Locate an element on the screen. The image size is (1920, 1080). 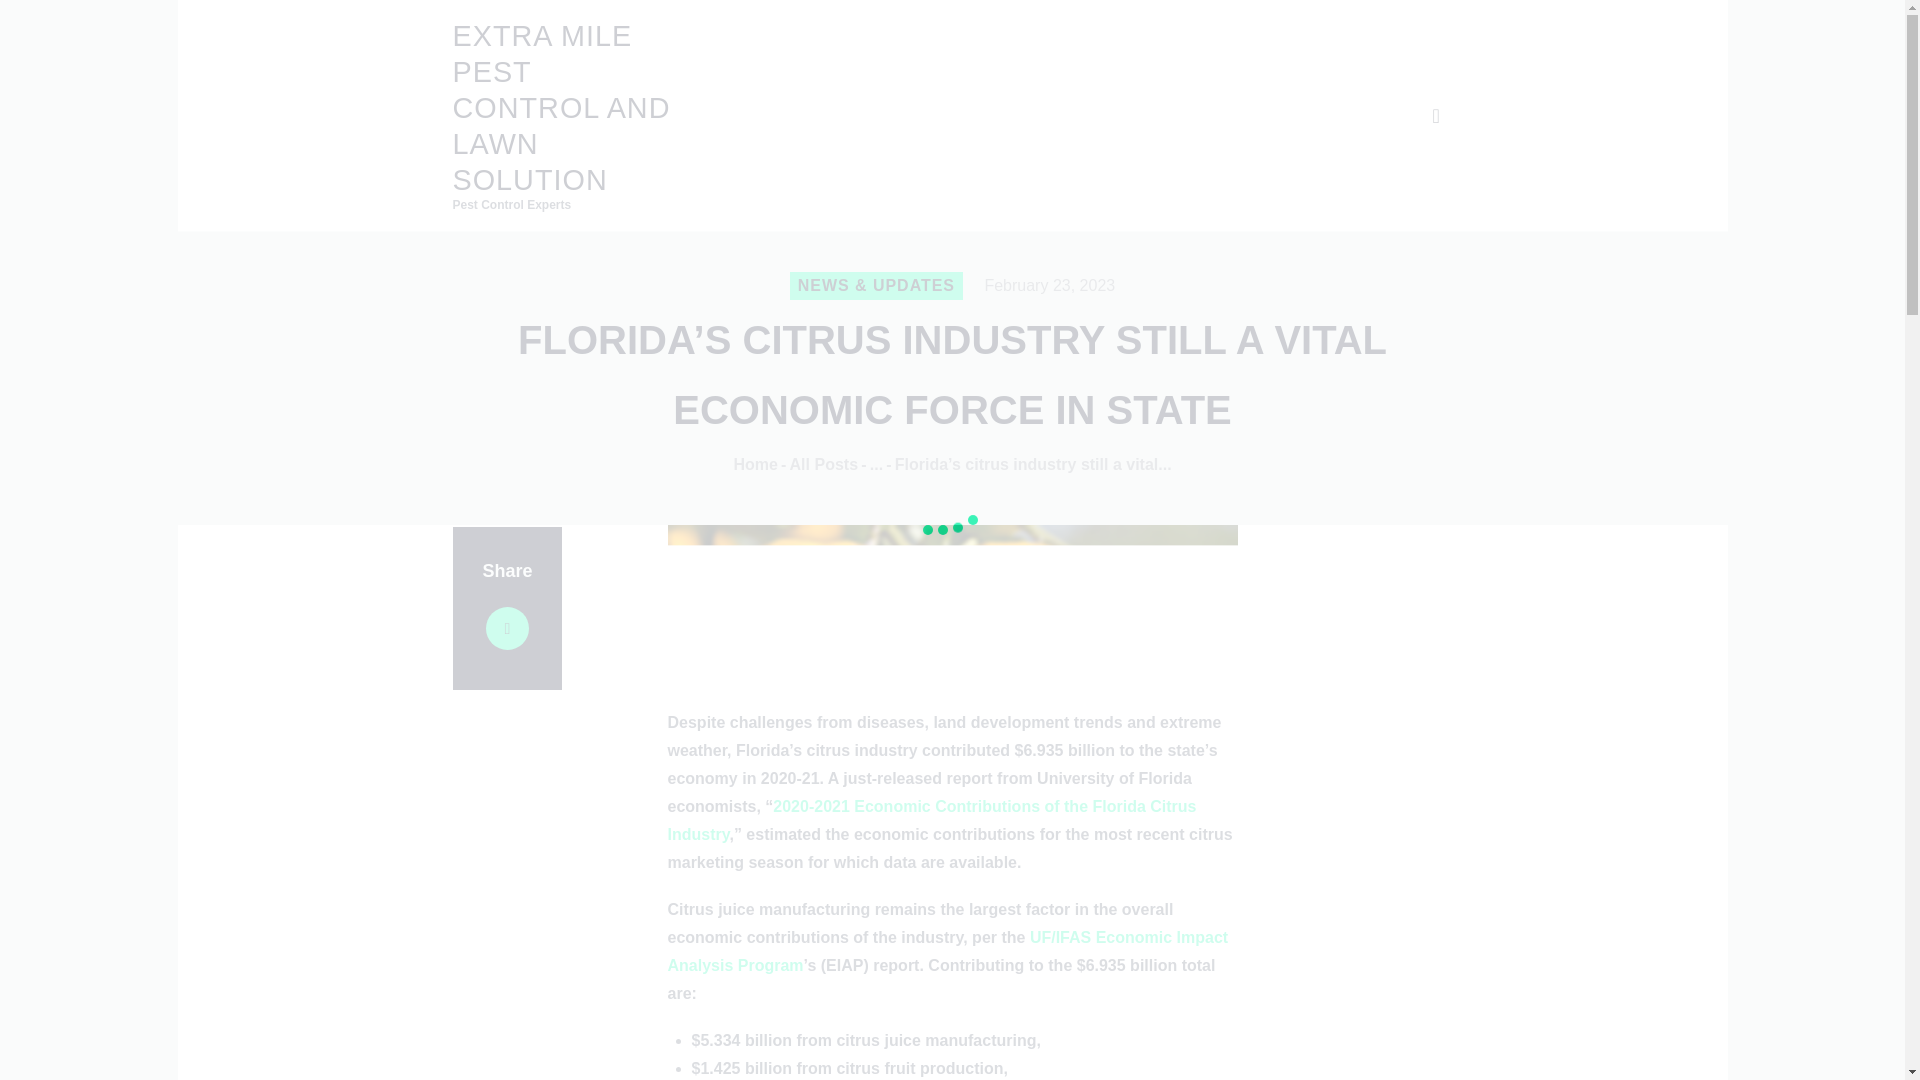
All Posts is located at coordinates (824, 464).